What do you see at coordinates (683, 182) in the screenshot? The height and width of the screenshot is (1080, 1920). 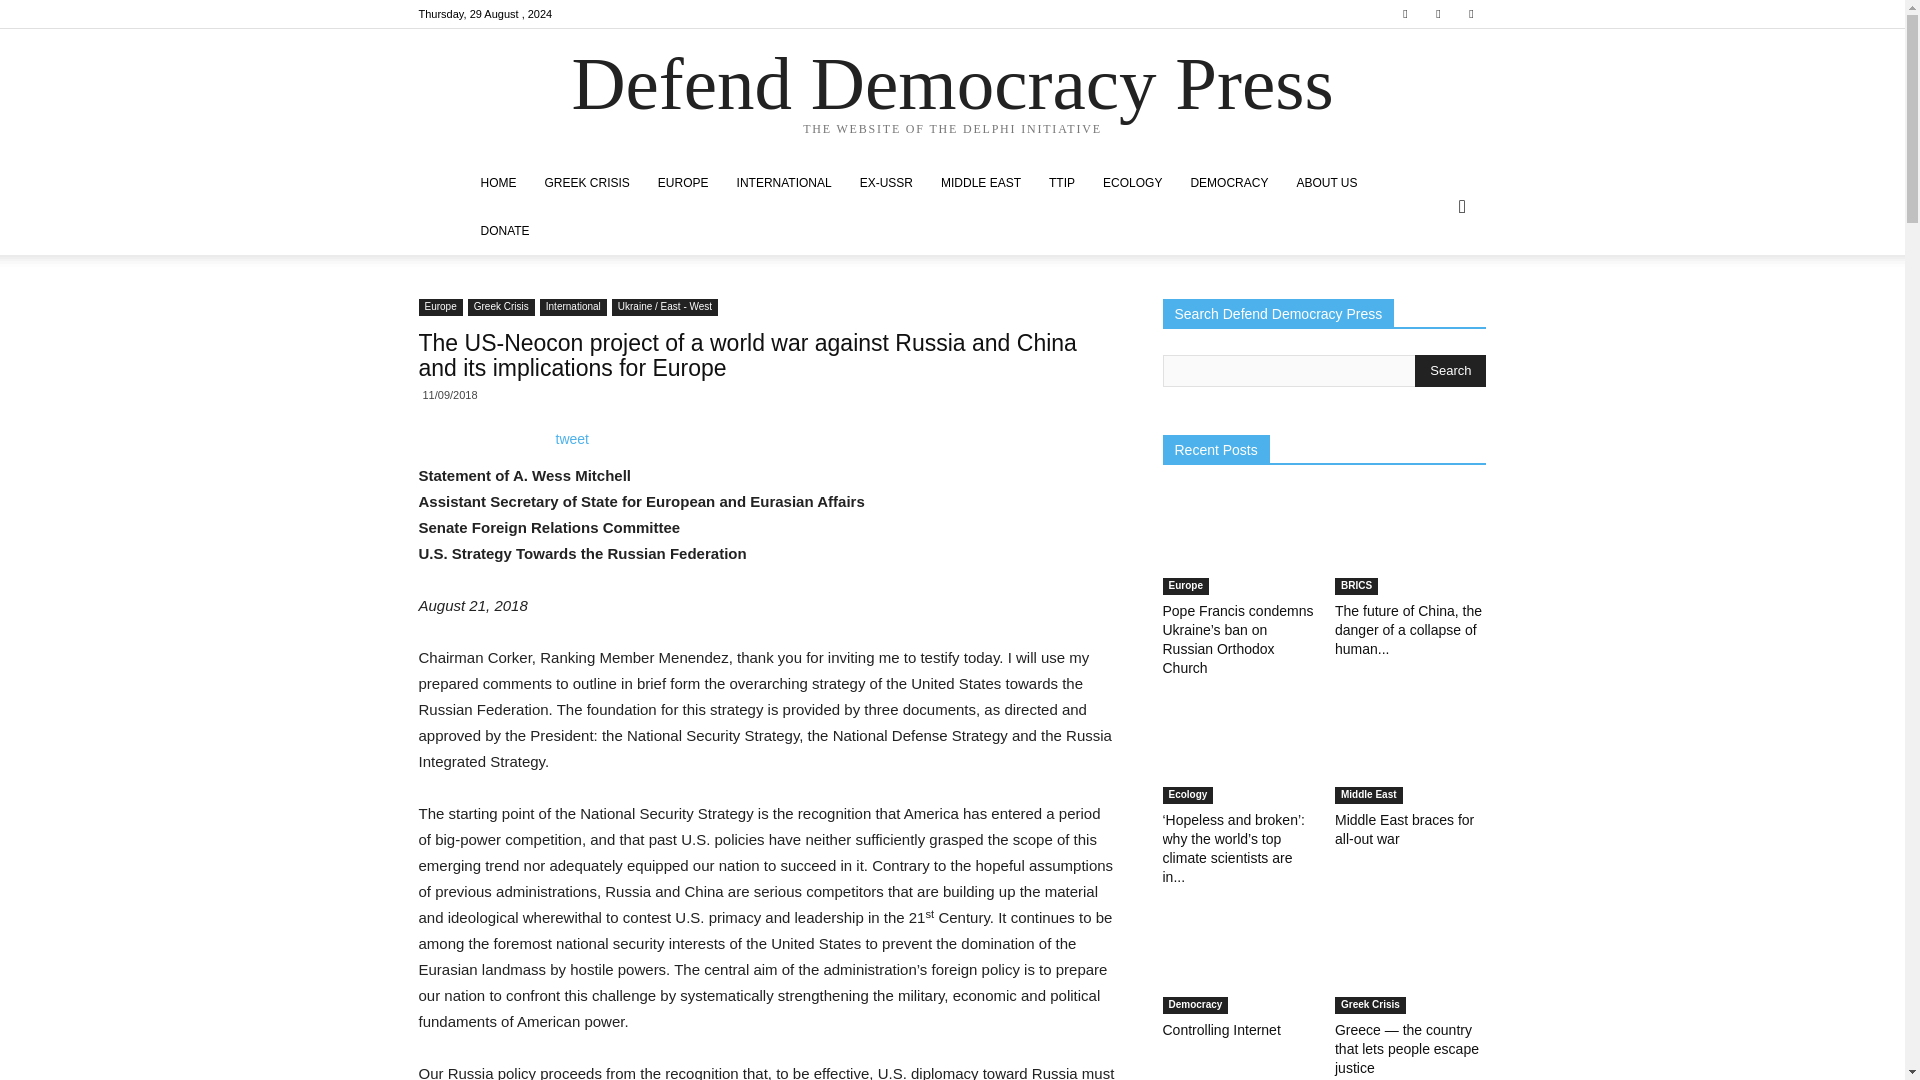 I see `EUROPE` at bounding box center [683, 182].